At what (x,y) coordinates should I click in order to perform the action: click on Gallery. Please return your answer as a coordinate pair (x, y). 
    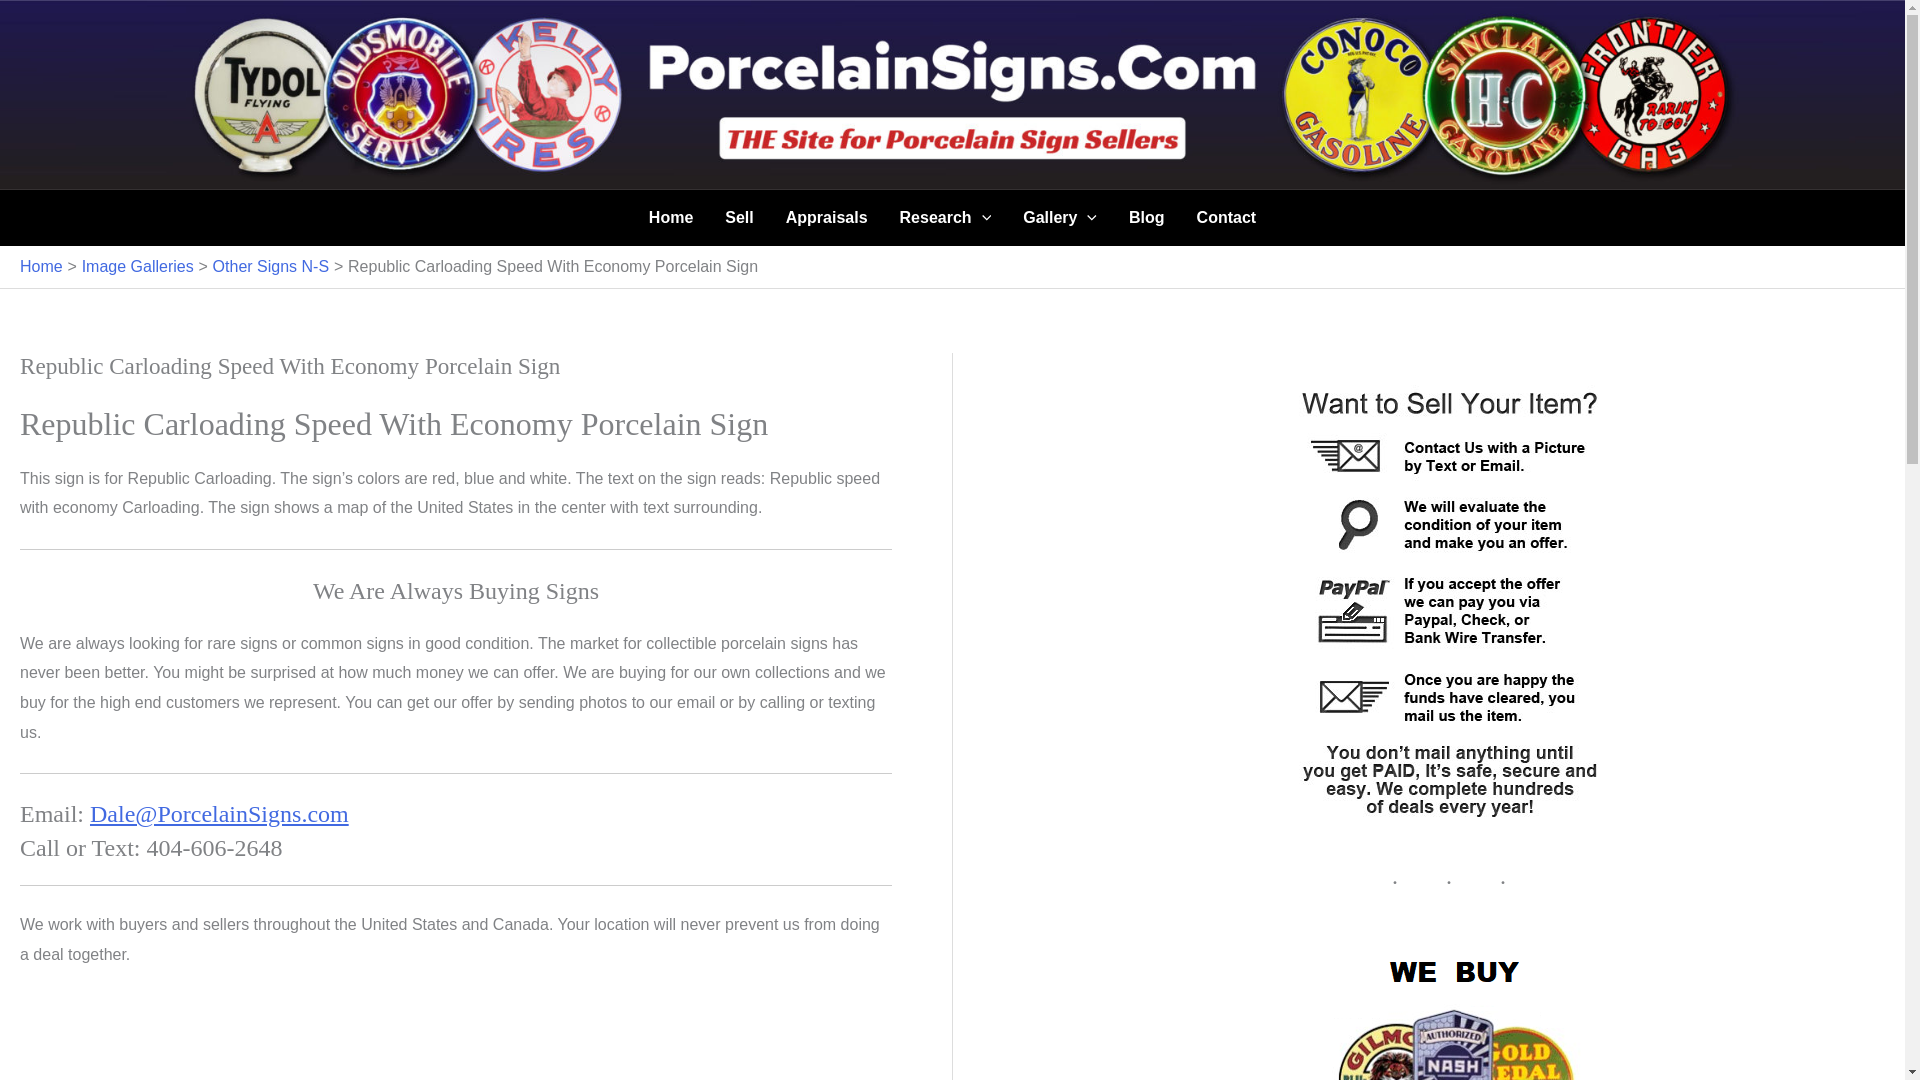
    Looking at the image, I should click on (1060, 218).